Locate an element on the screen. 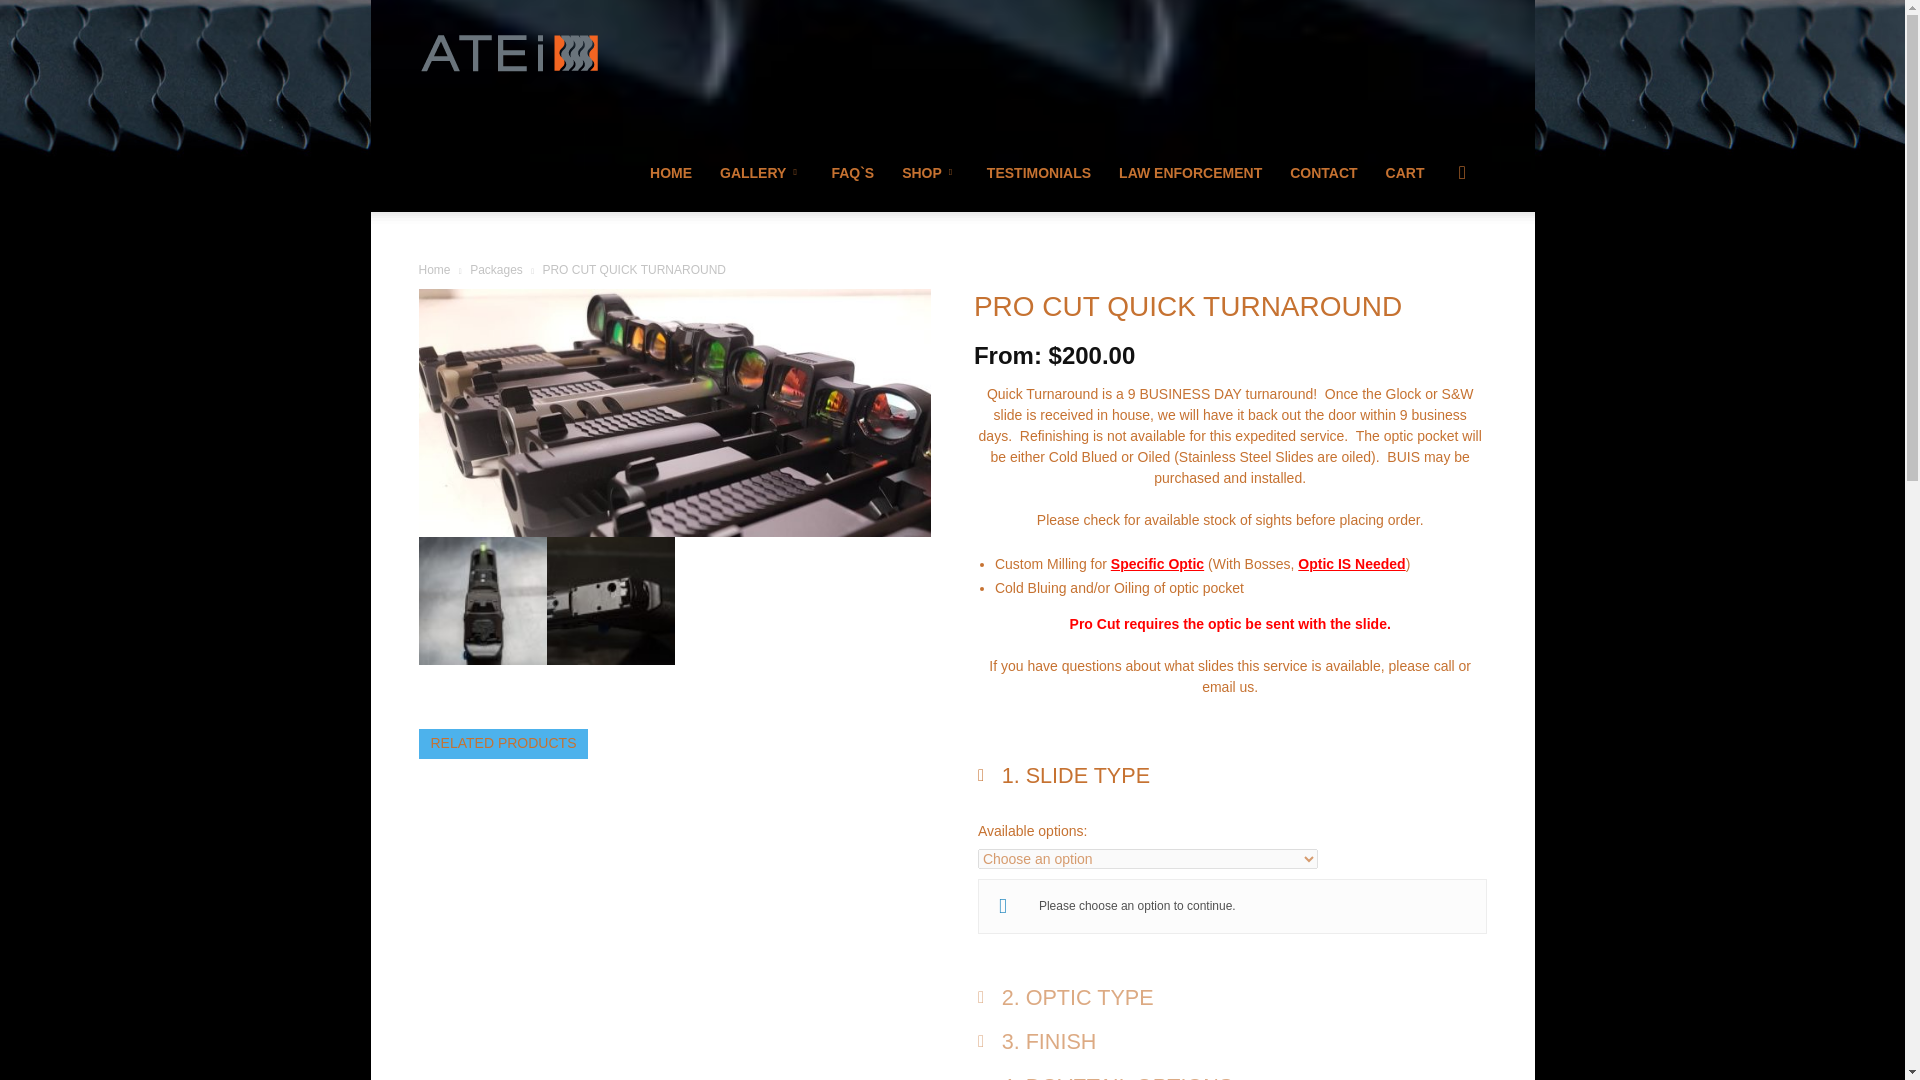 Image resolution: width=1920 pixels, height=1080 pixels. 3 FINISH is located at coordinates (1232, 1049).